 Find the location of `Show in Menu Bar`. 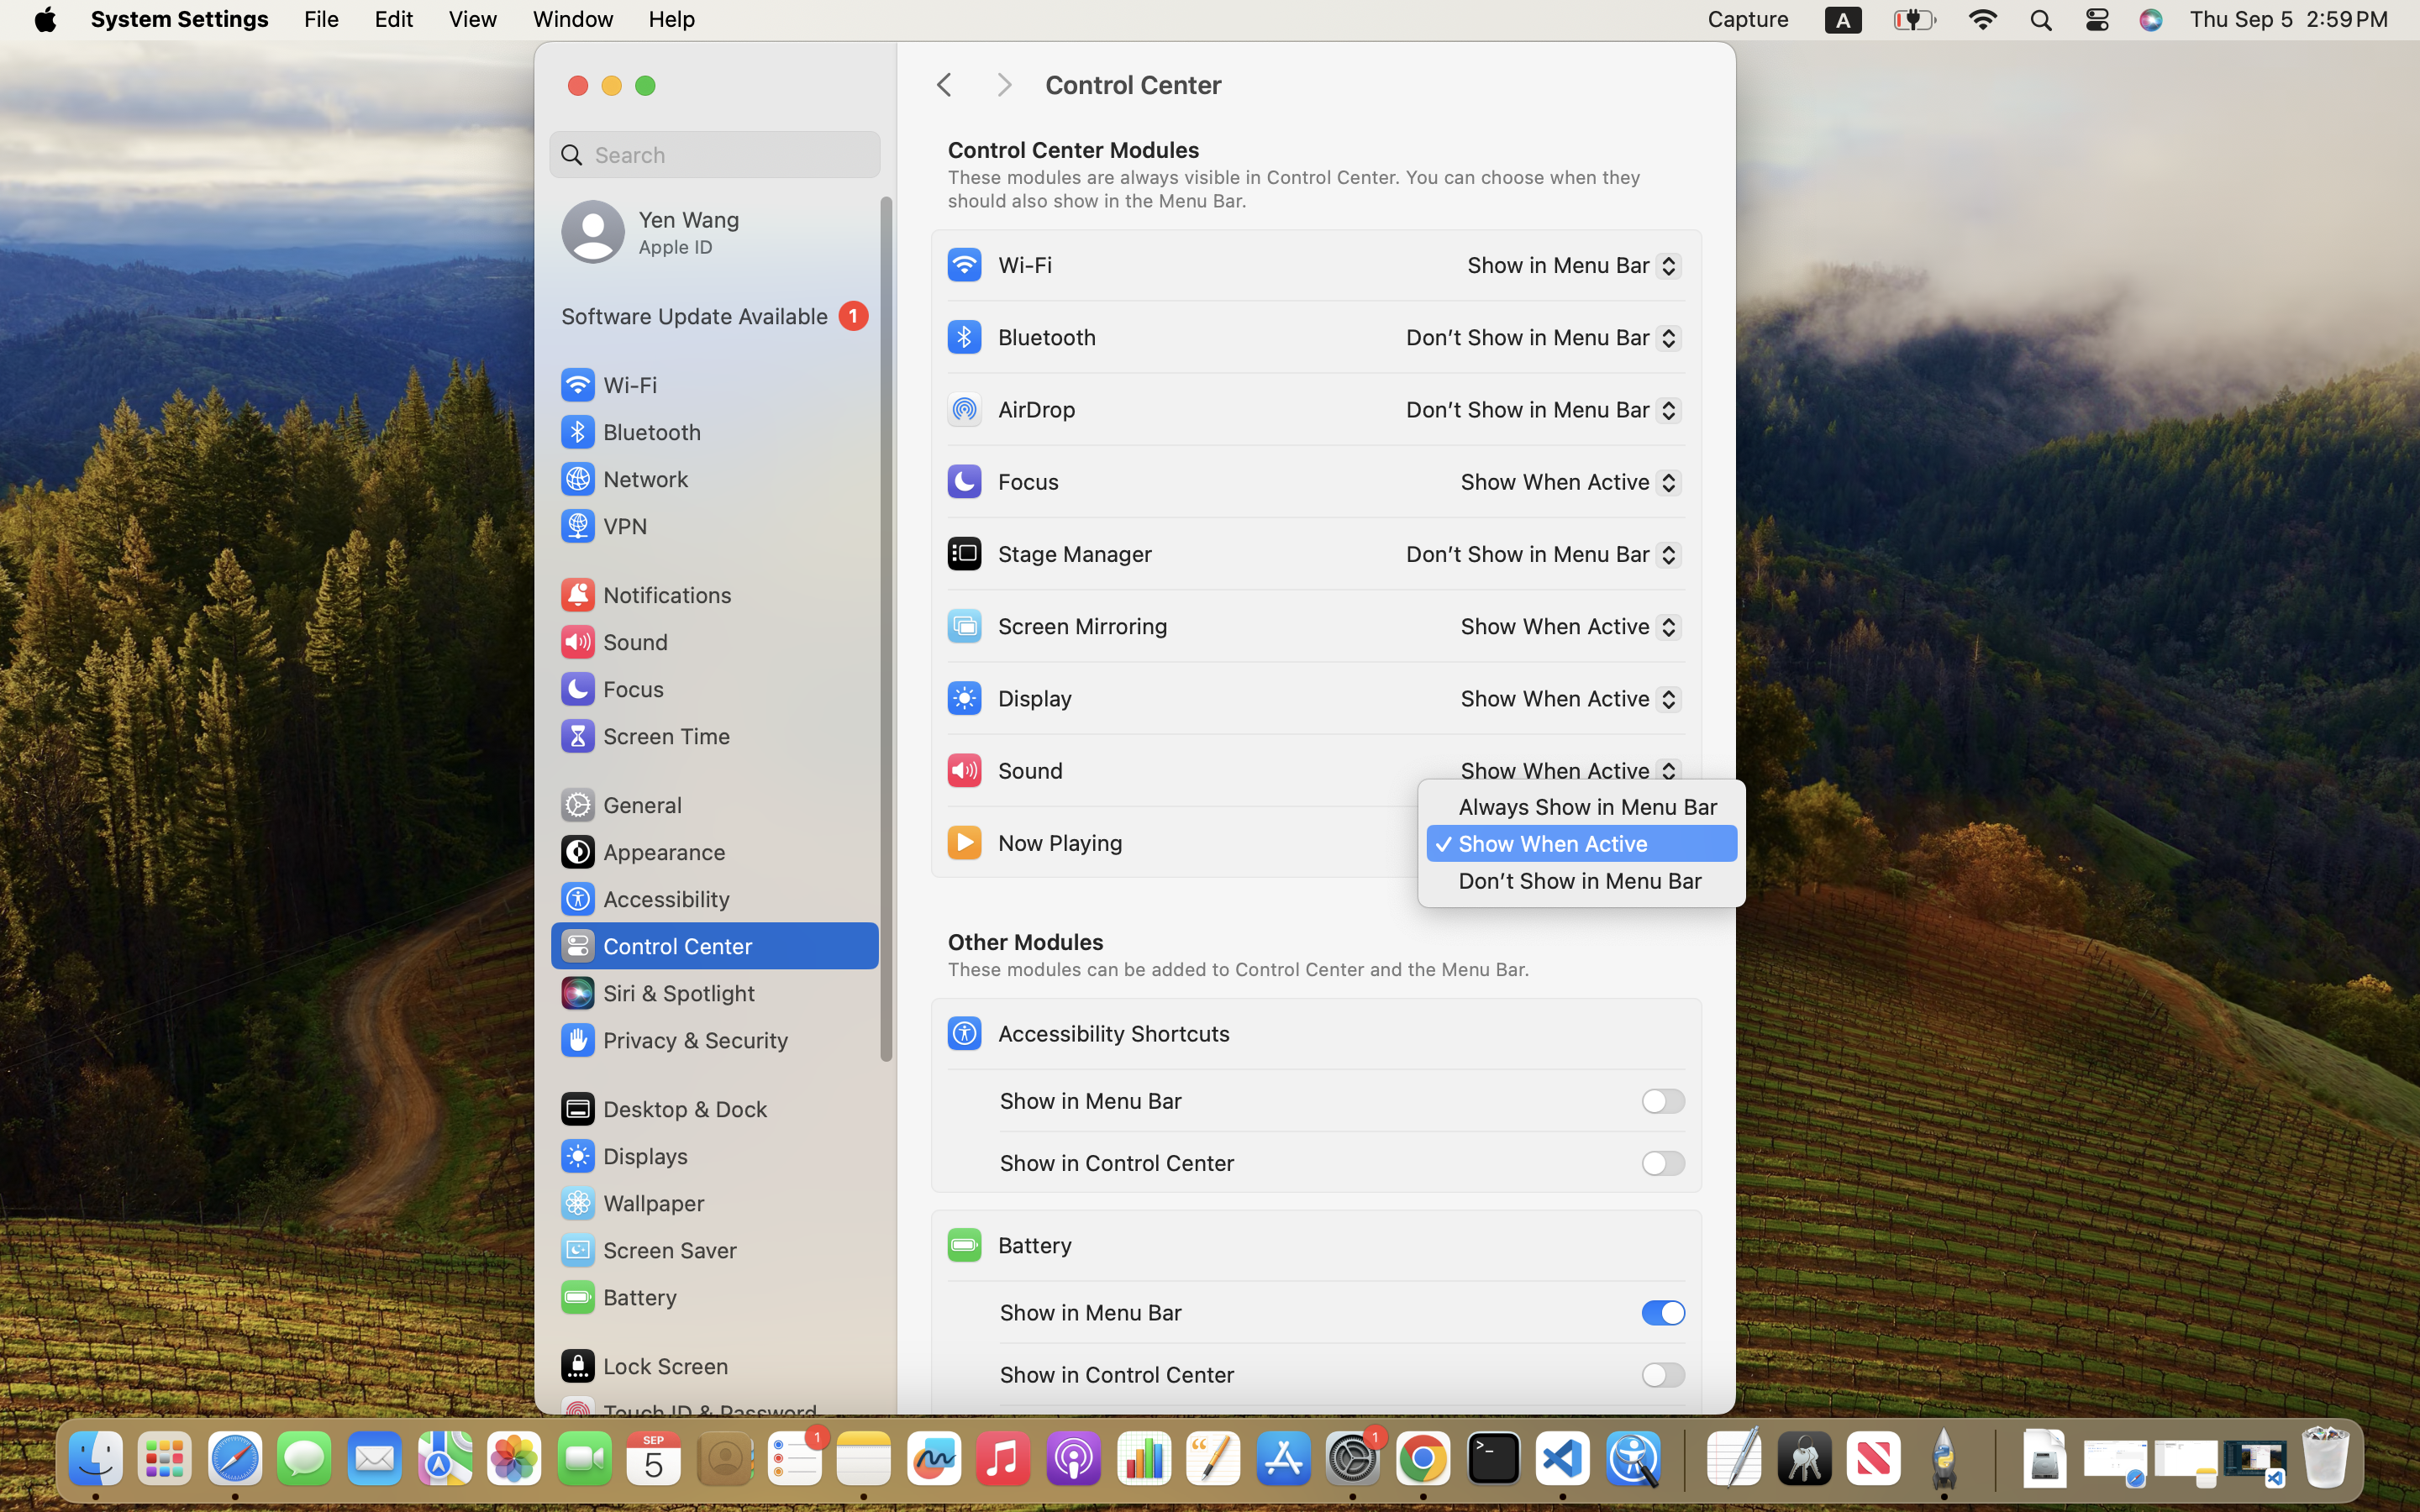

Show in Menu Bar is located at coordinates (1568, 268).